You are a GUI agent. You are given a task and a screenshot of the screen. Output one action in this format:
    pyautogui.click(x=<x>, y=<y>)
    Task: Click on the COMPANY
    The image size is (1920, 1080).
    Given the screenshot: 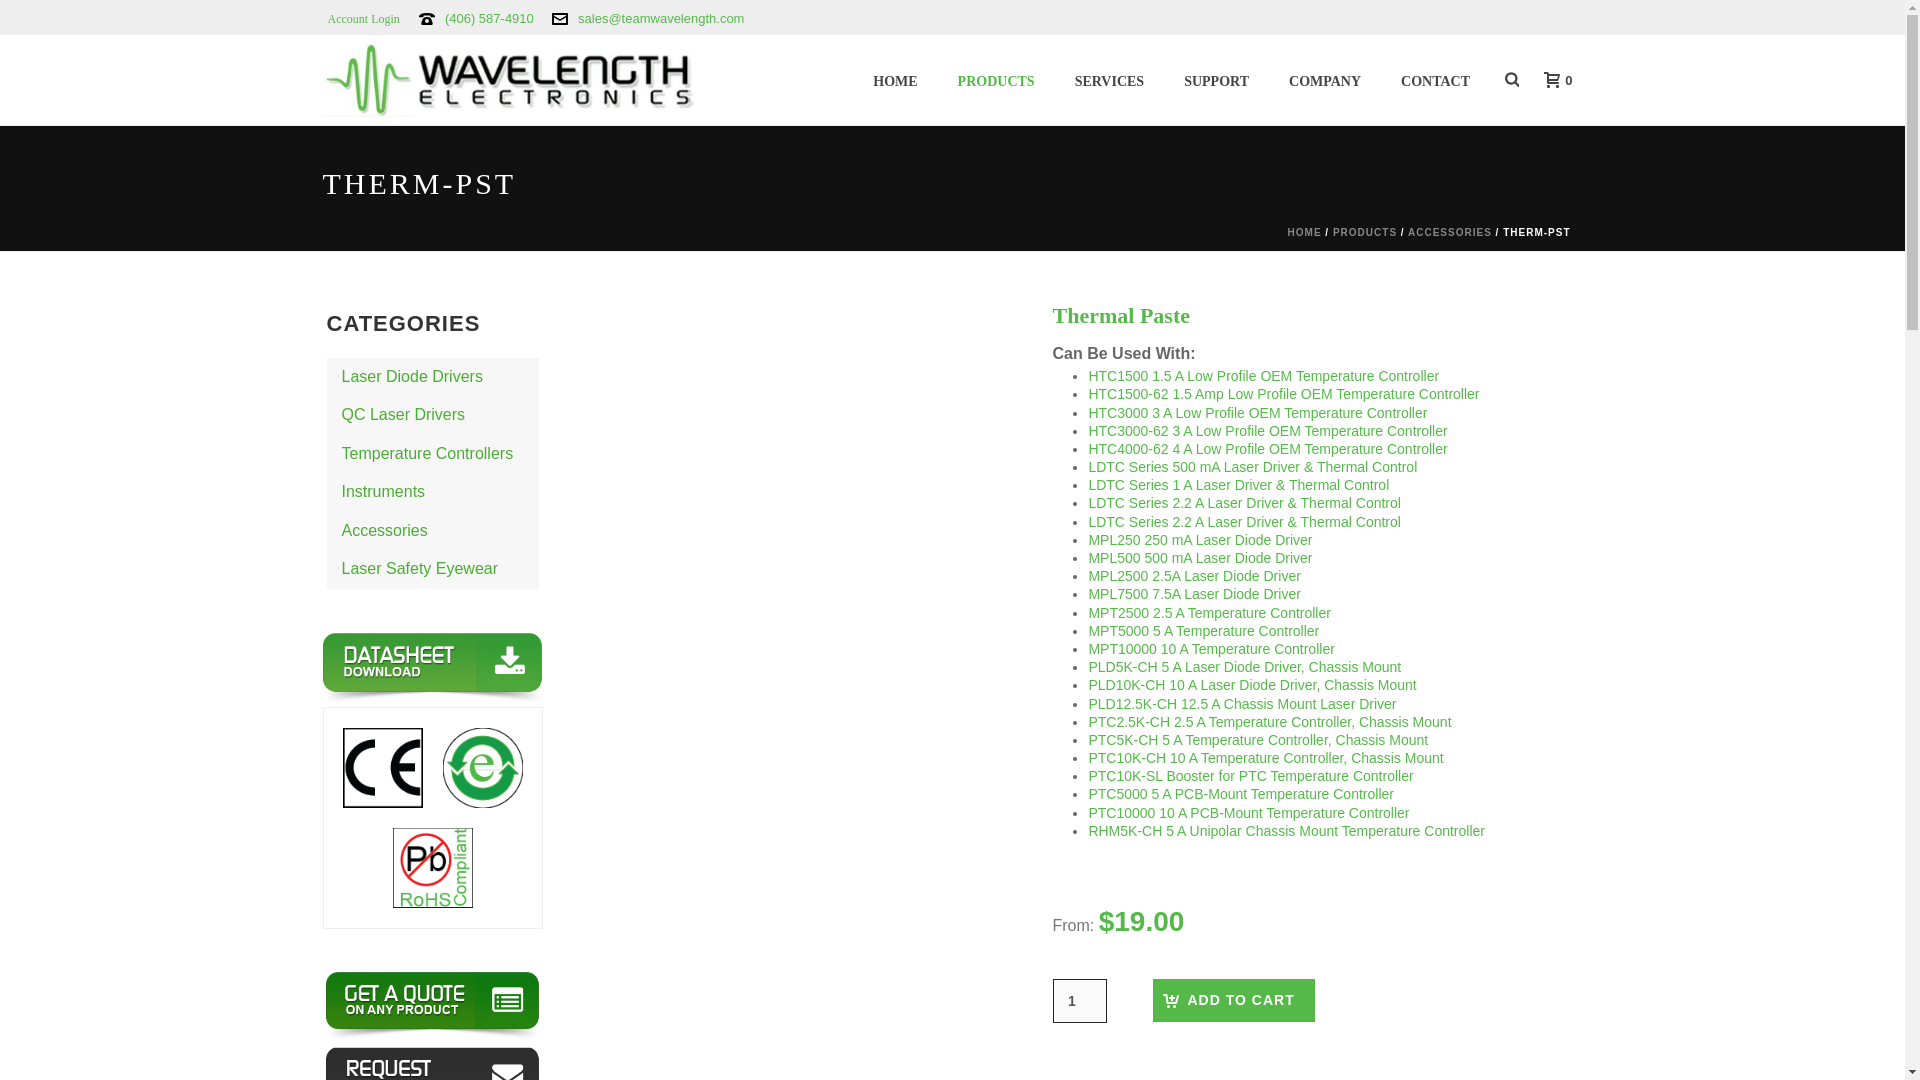 What is the action you would take?
    pyautogui.click(x=1324, y=80)
    